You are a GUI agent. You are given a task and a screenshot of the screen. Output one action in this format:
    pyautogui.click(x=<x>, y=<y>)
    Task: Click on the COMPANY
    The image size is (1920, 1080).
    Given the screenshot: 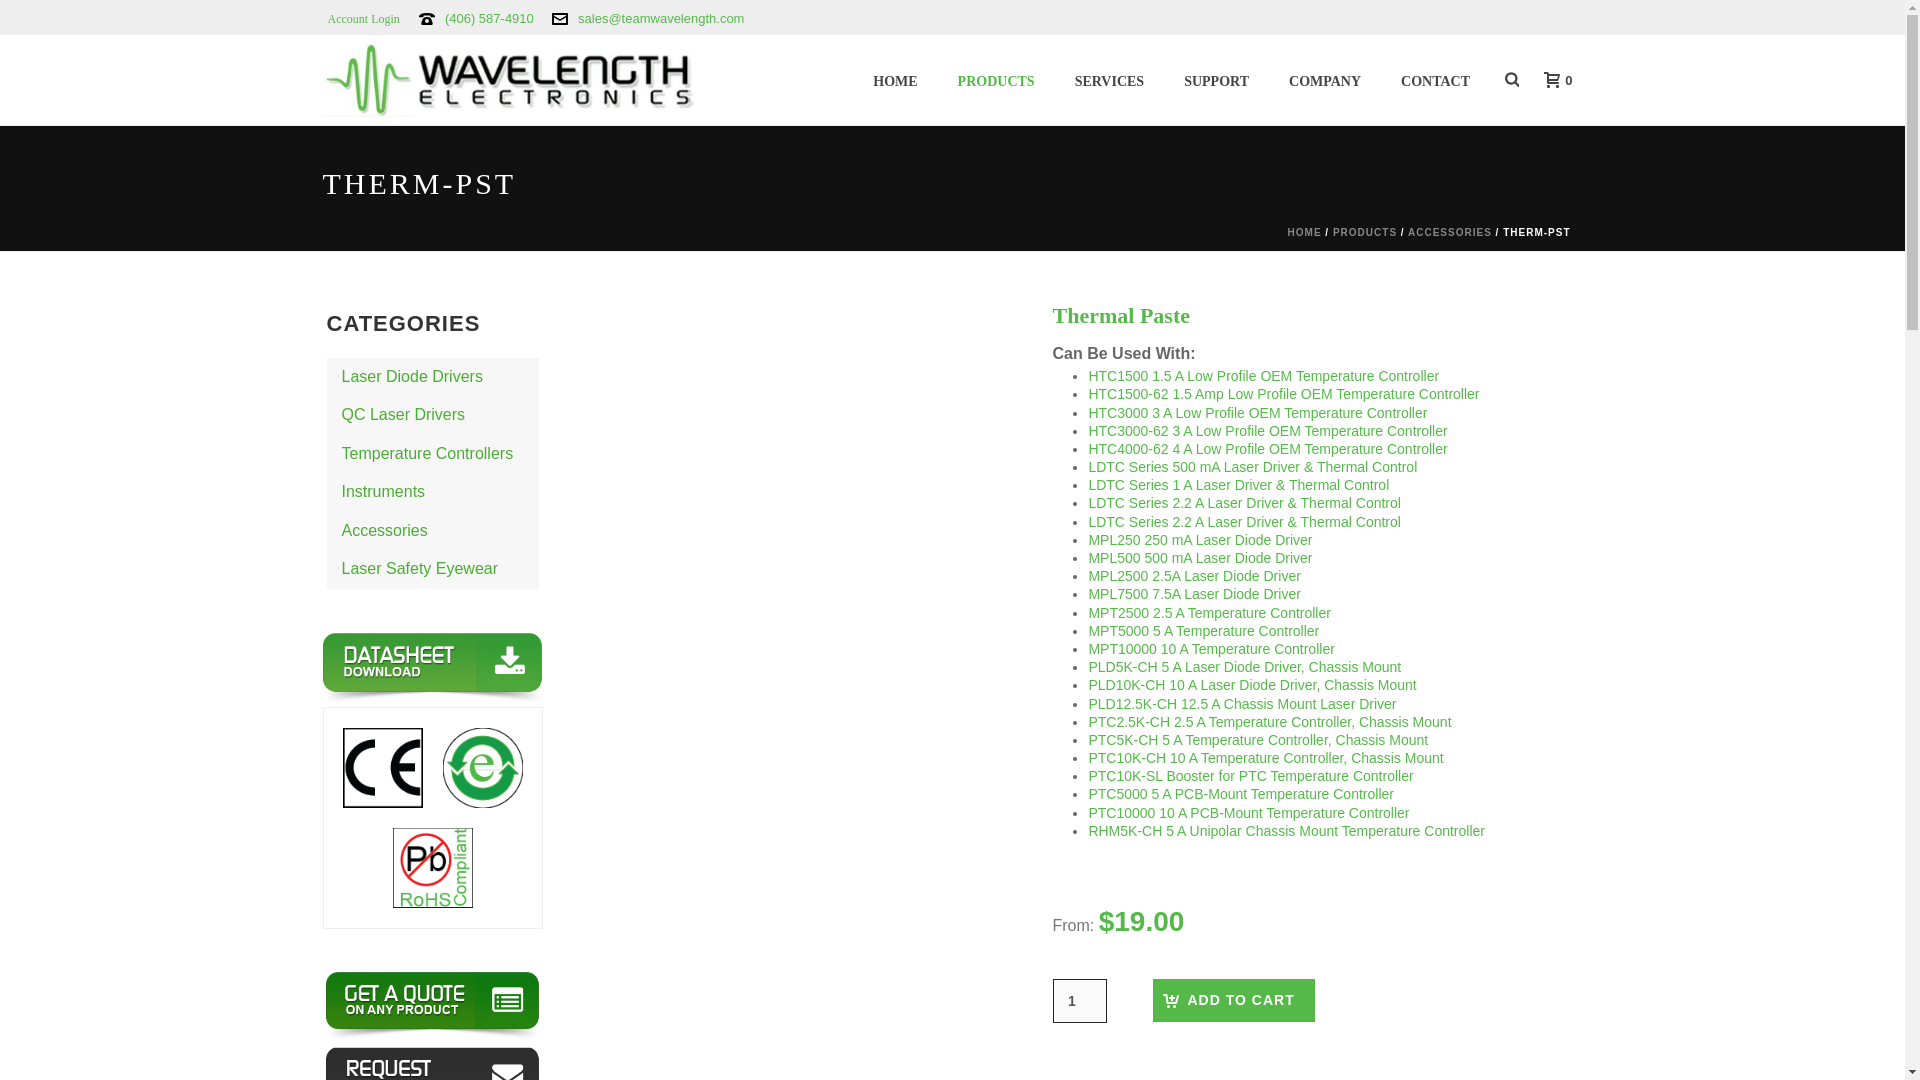 What is the action you would take?
    pyautogui.click(x=1324, y=80)
    